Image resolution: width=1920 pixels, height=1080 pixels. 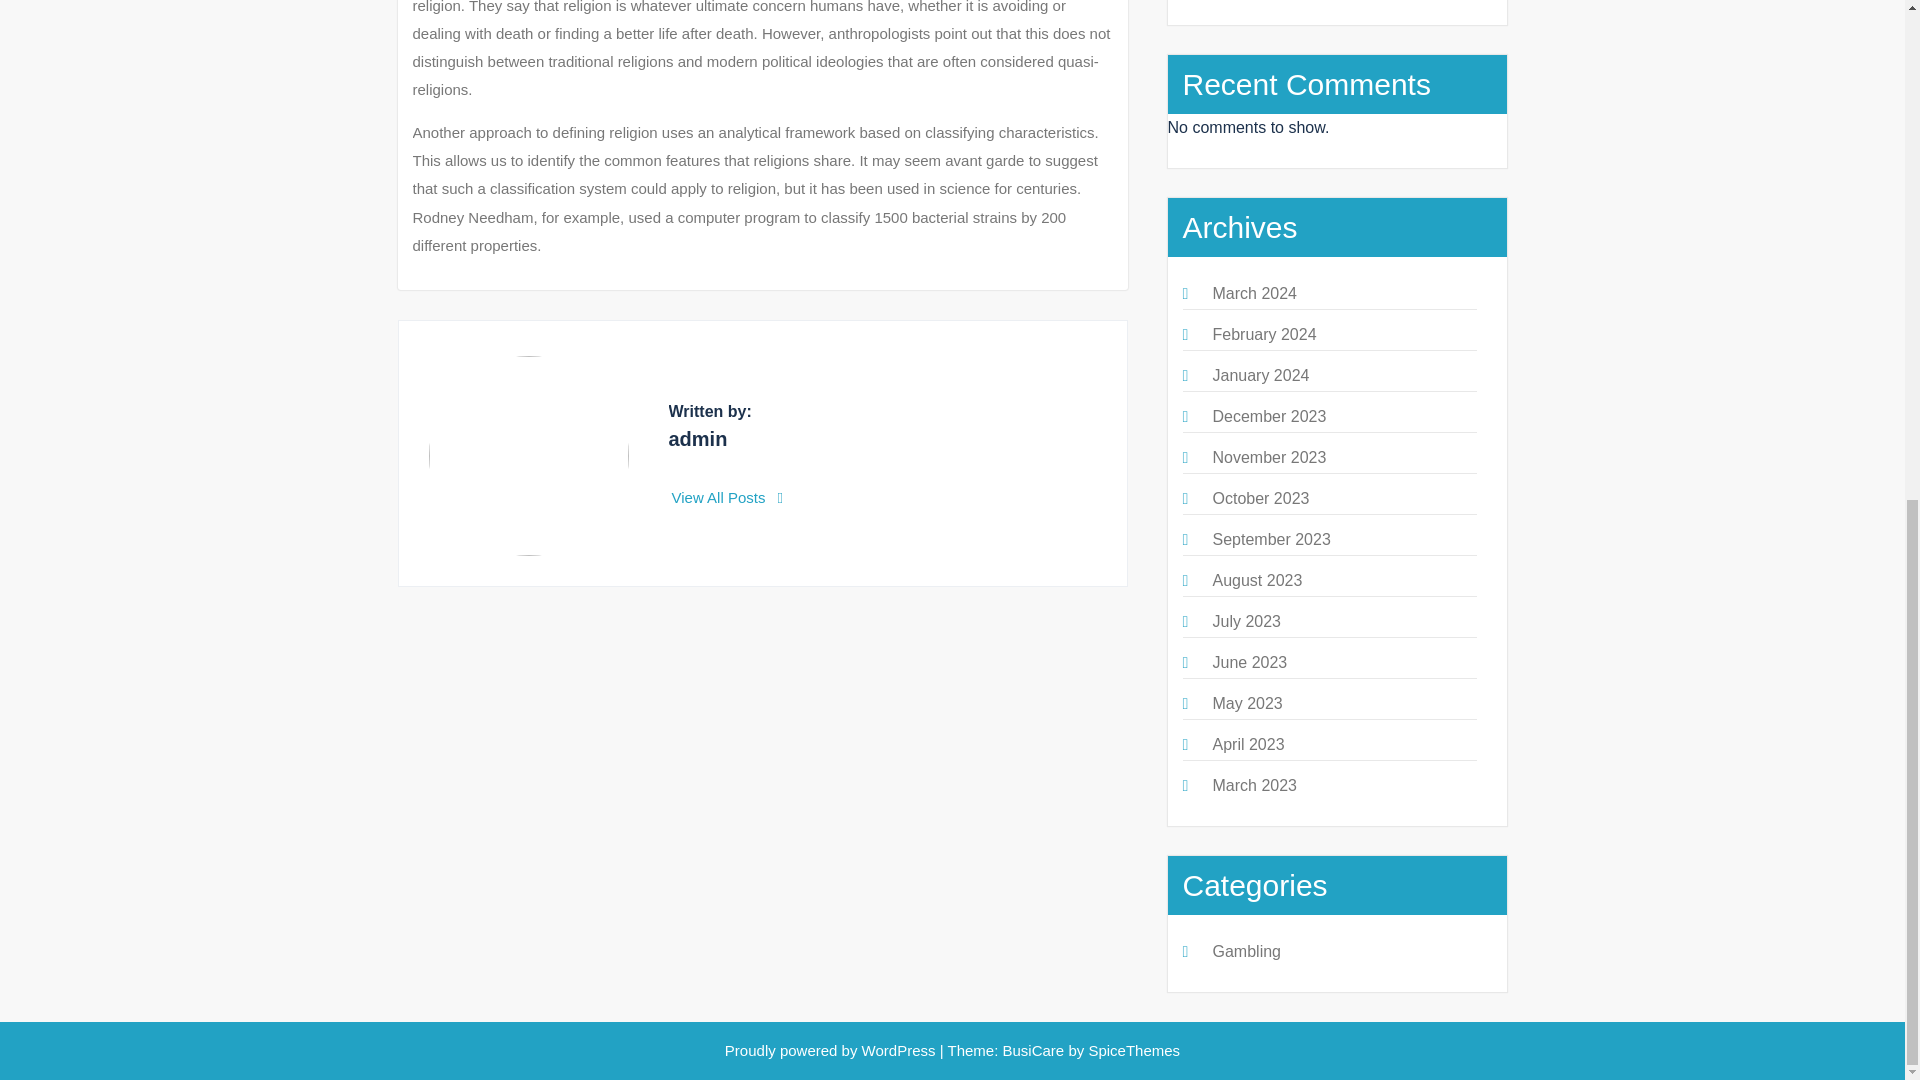 What do you see at coordinates (1256, 580) in the screenshot?
I see `August 2023` at bounding box center [1256, 580].